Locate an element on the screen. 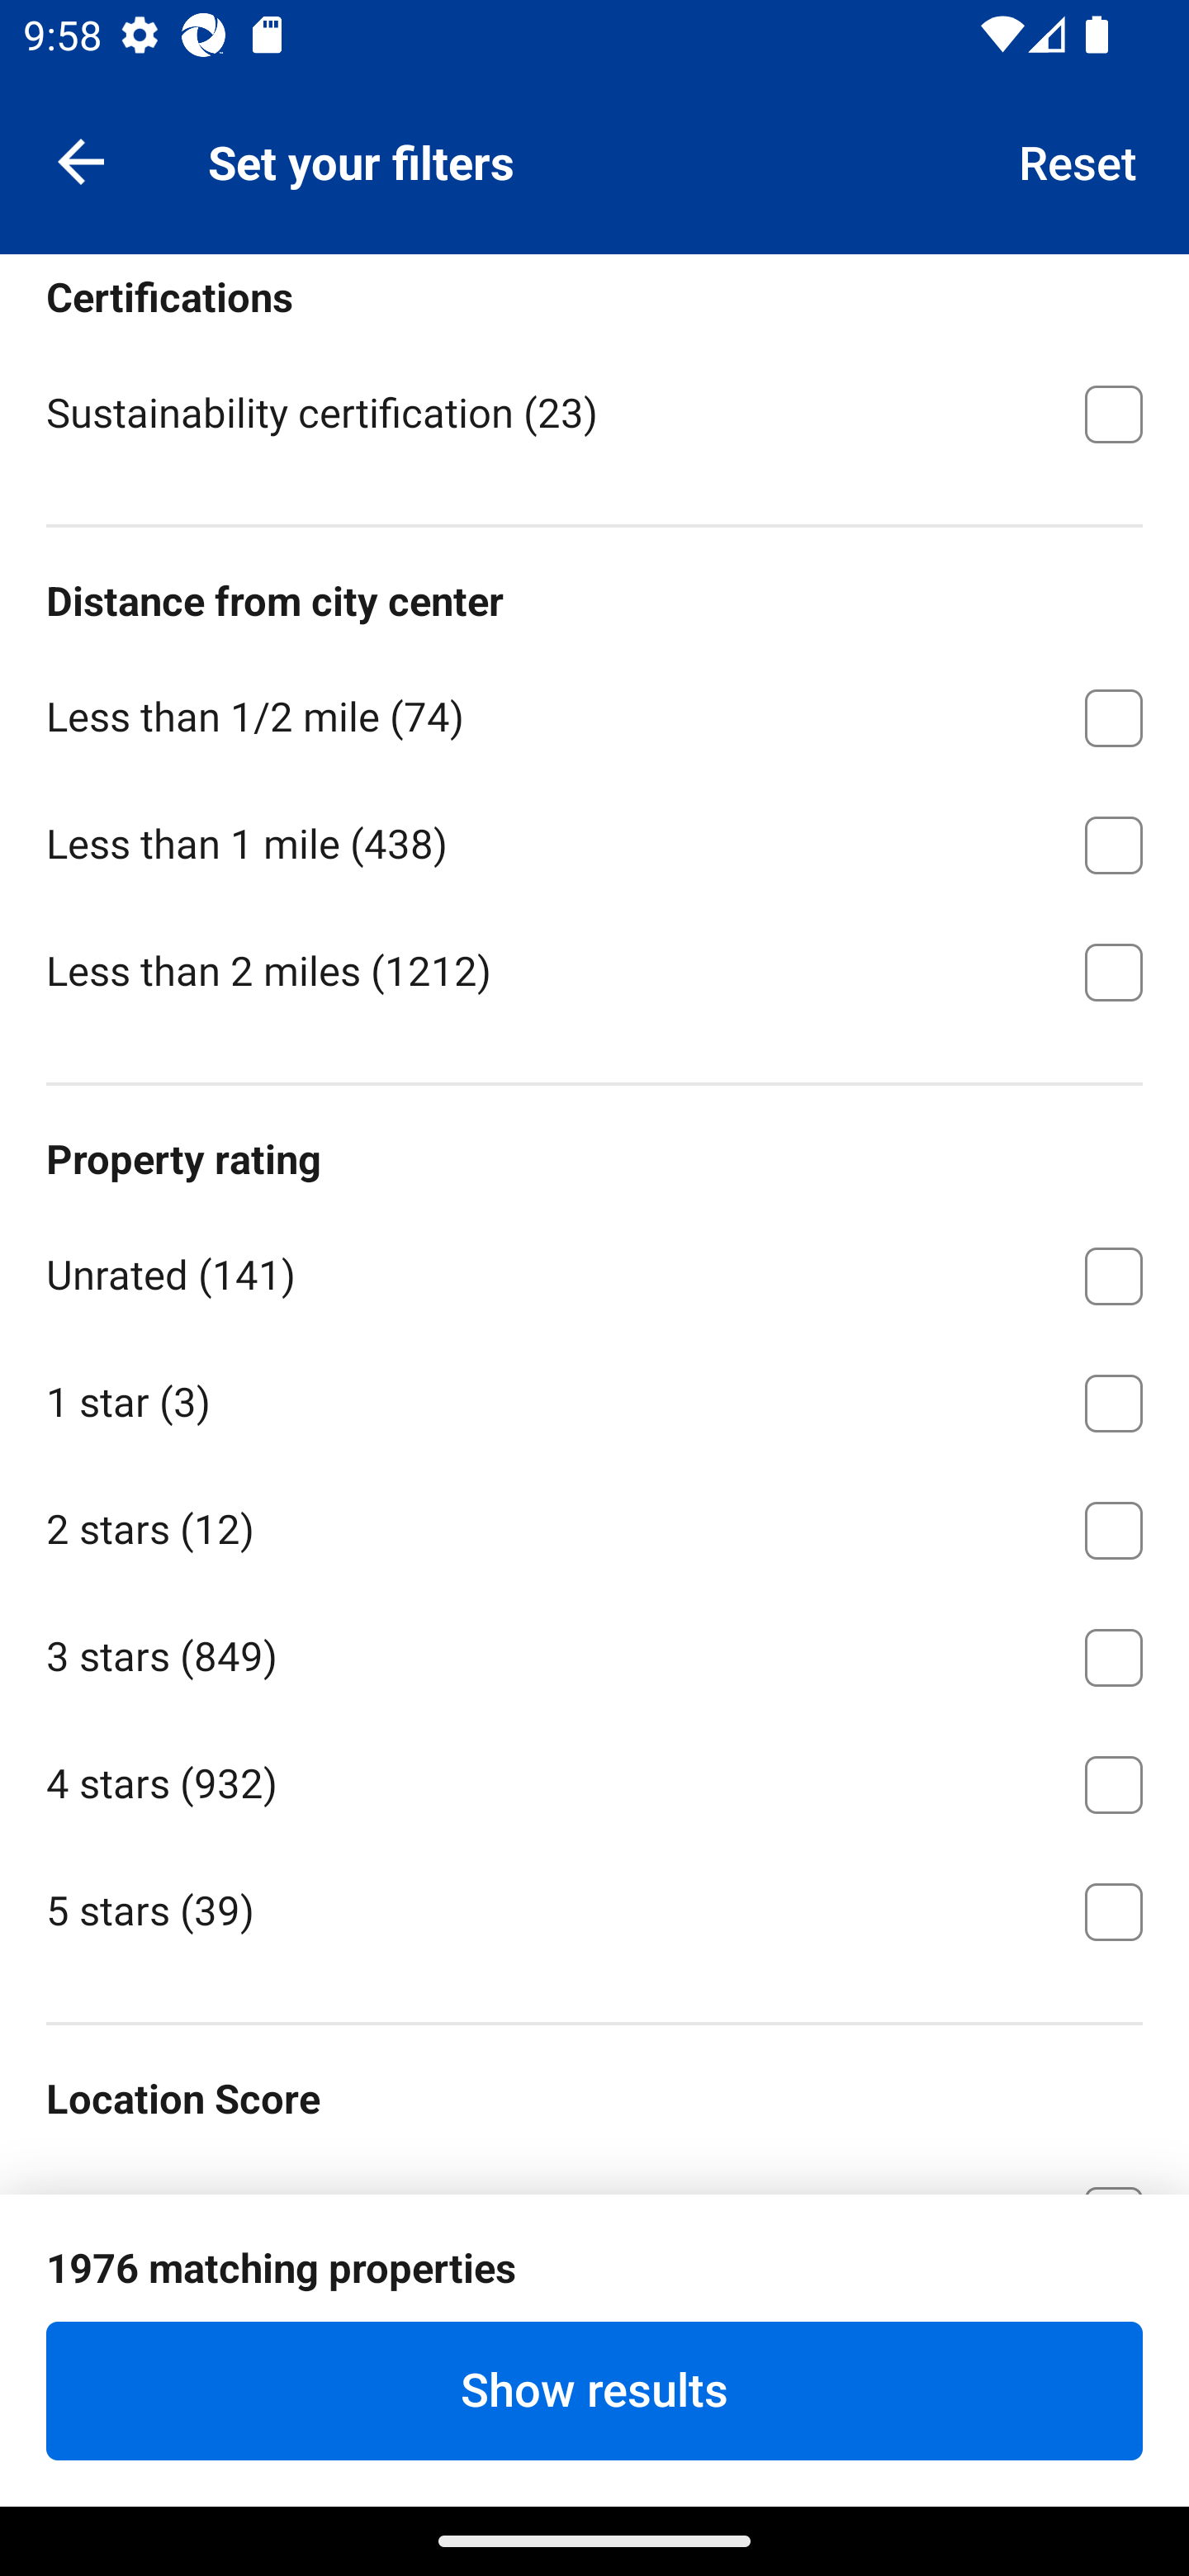 The image size is (1189, 2576). Reset is located at coordinates (1078, 160).